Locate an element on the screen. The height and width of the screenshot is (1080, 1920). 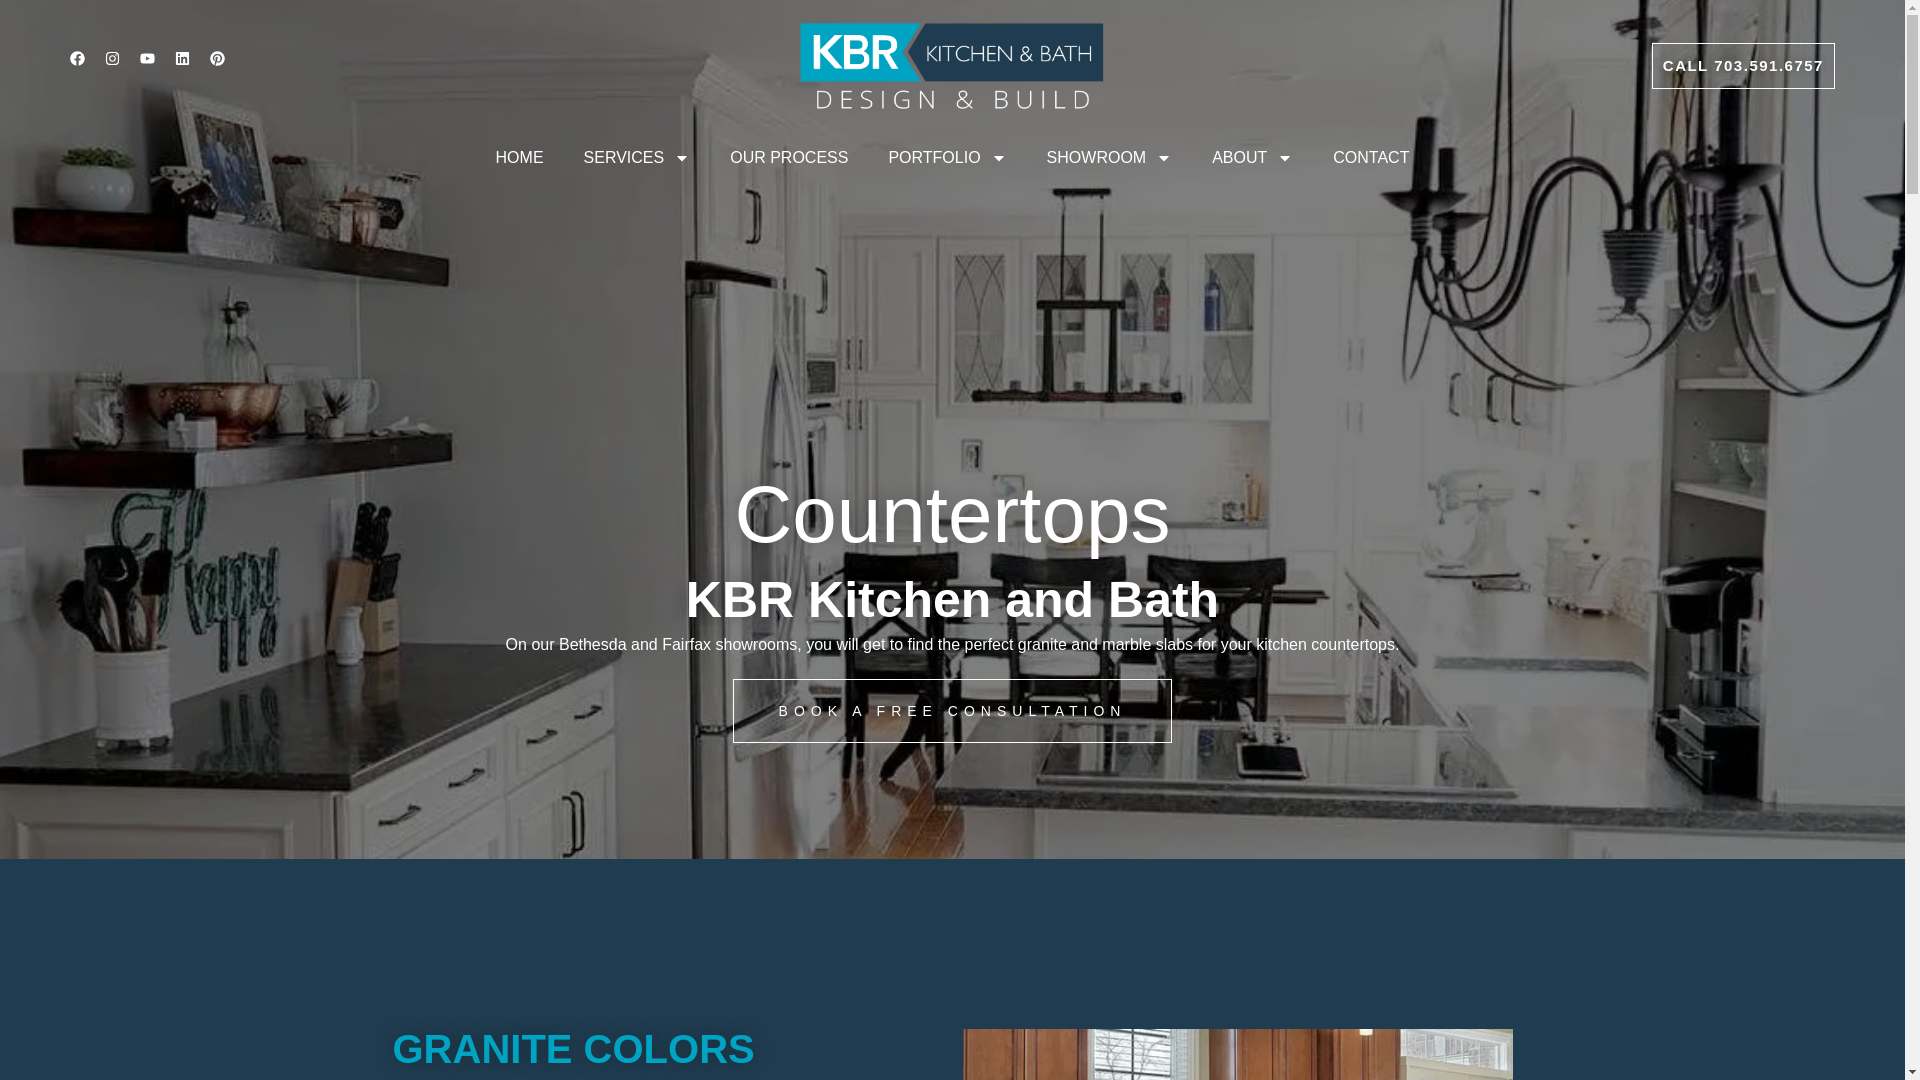
HOME is located at coordinates (520, 113).